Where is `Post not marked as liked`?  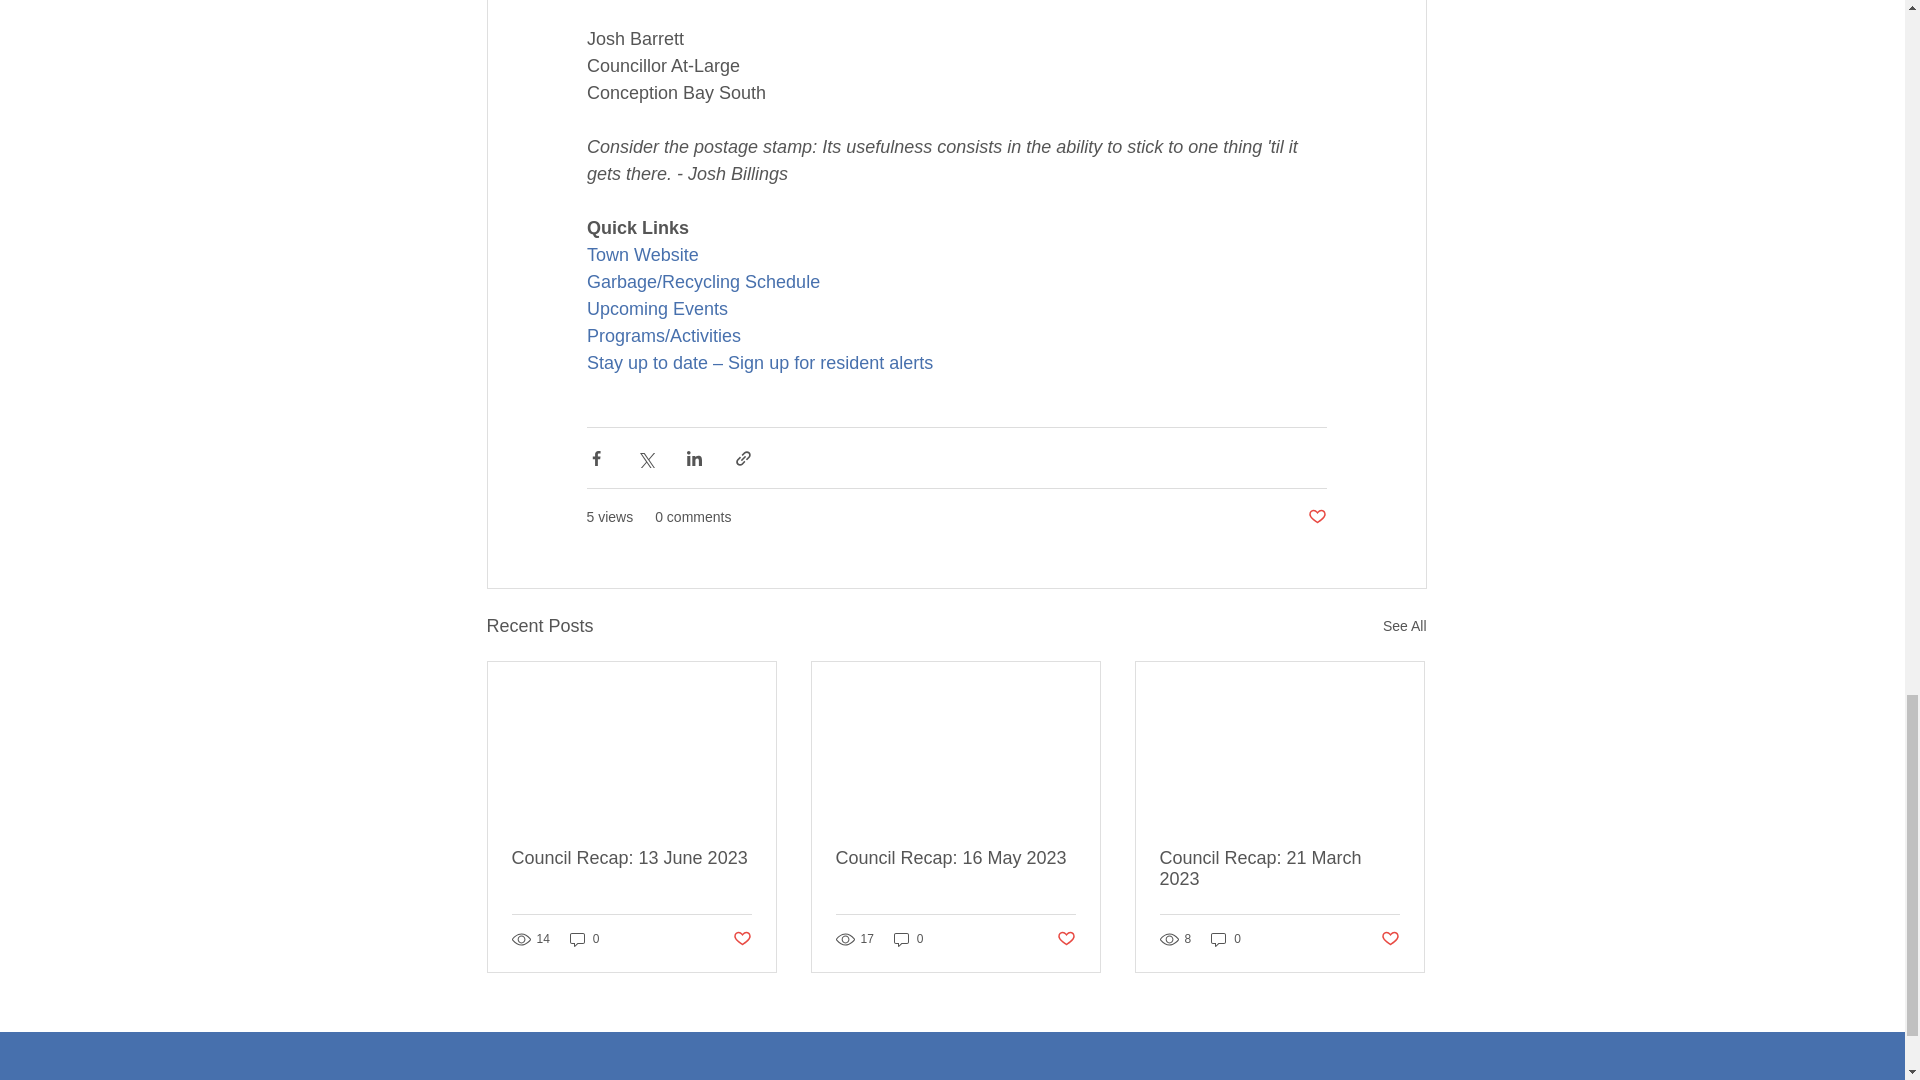 Post not marked as liked is located at coordinates (1316, 517).